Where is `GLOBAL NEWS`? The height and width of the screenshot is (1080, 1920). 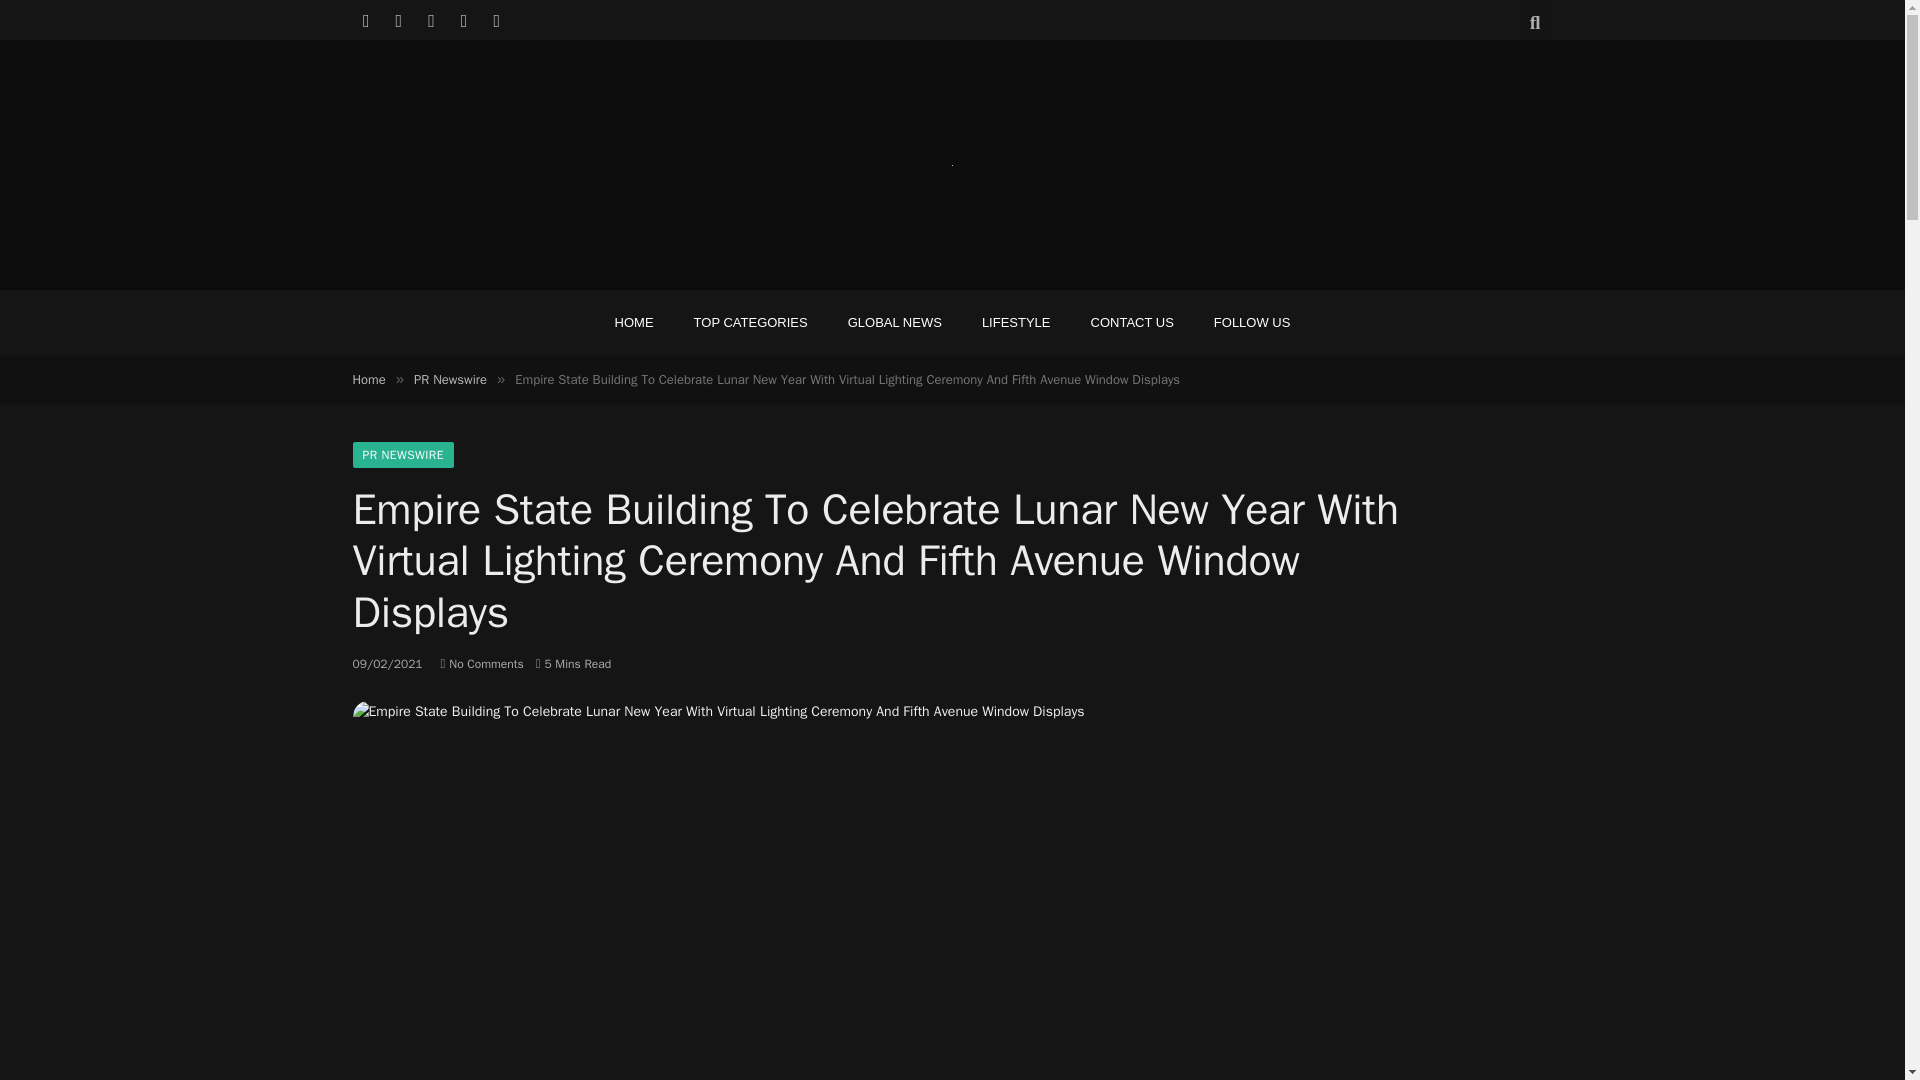
GLOBAL NEWS is located at coordinates (894, 322).